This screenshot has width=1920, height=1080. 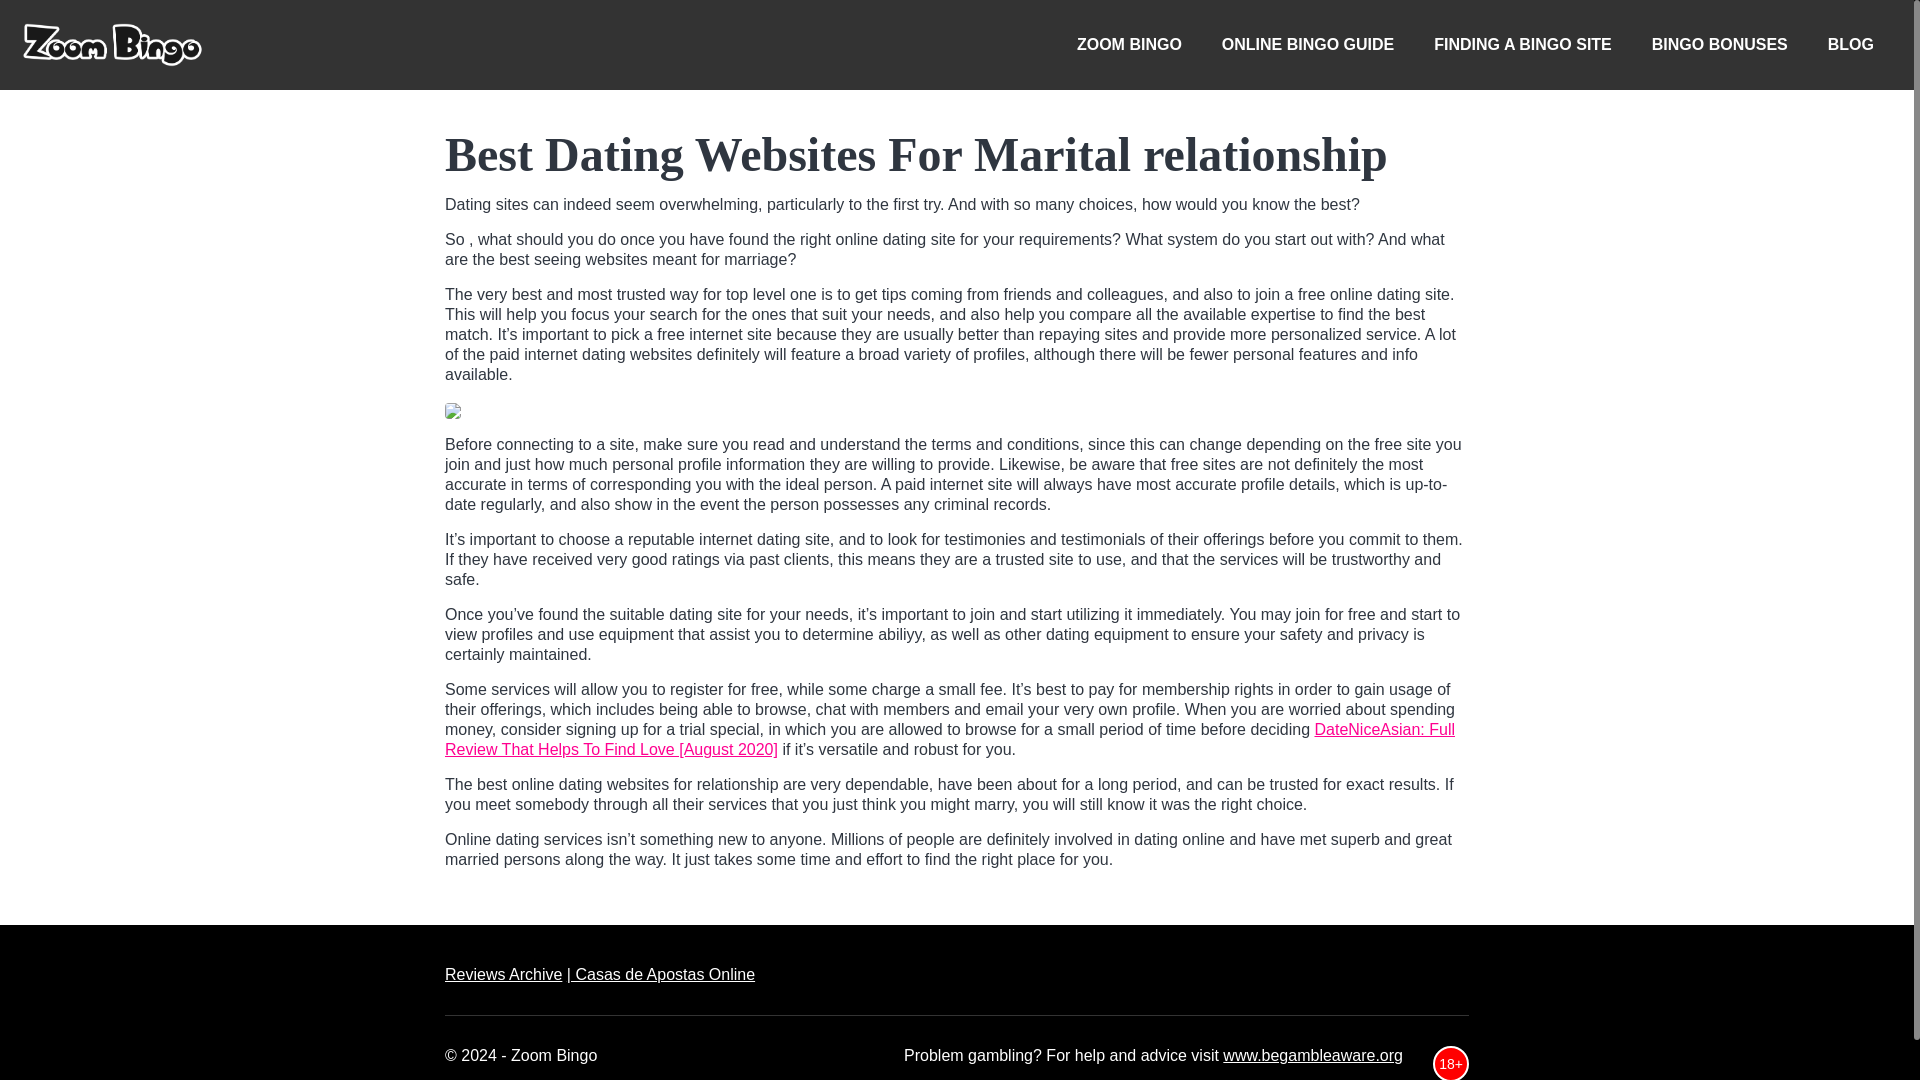 What do you see at coordinates (1307, 44) in the screenshot?
I see `ONLINE BINGO GUIDE` at bounding box center [1307, 44].